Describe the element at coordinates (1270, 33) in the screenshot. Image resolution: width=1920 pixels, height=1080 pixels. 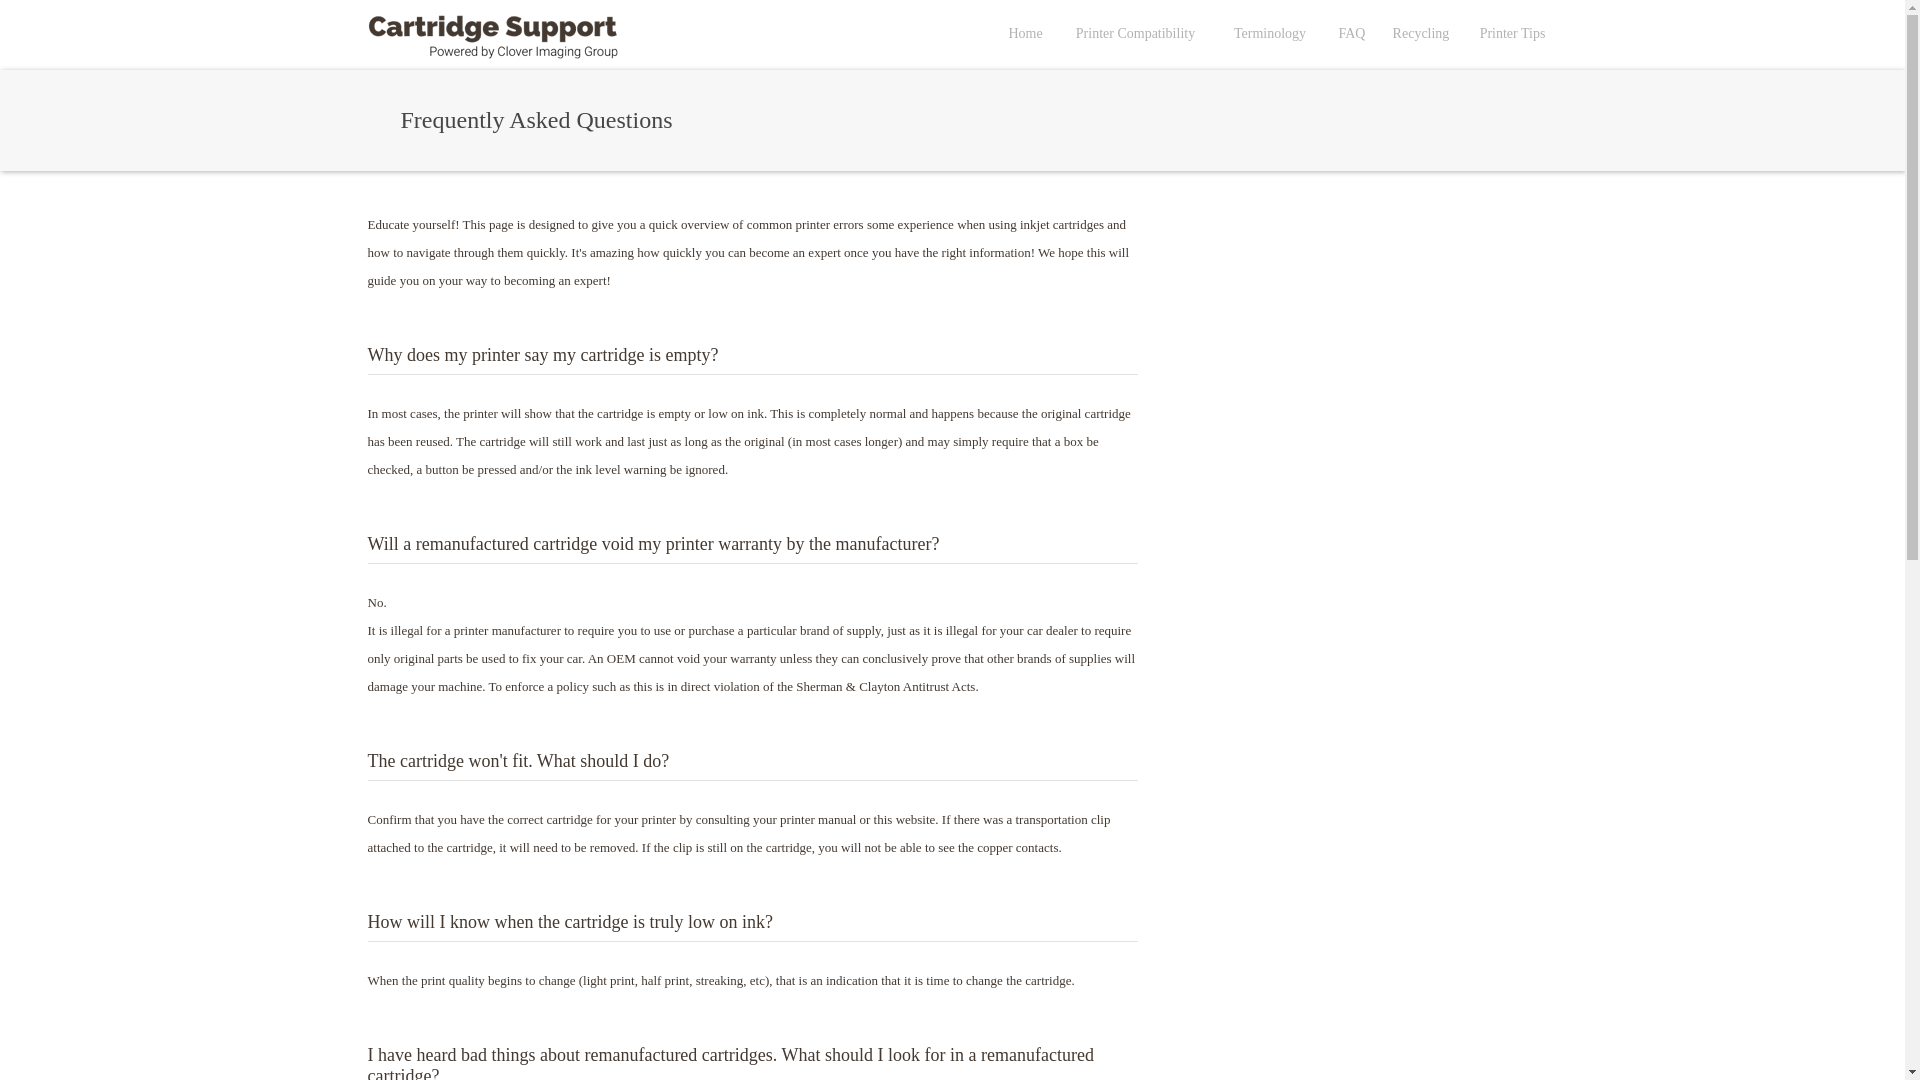
I see `Terminology` at that location.